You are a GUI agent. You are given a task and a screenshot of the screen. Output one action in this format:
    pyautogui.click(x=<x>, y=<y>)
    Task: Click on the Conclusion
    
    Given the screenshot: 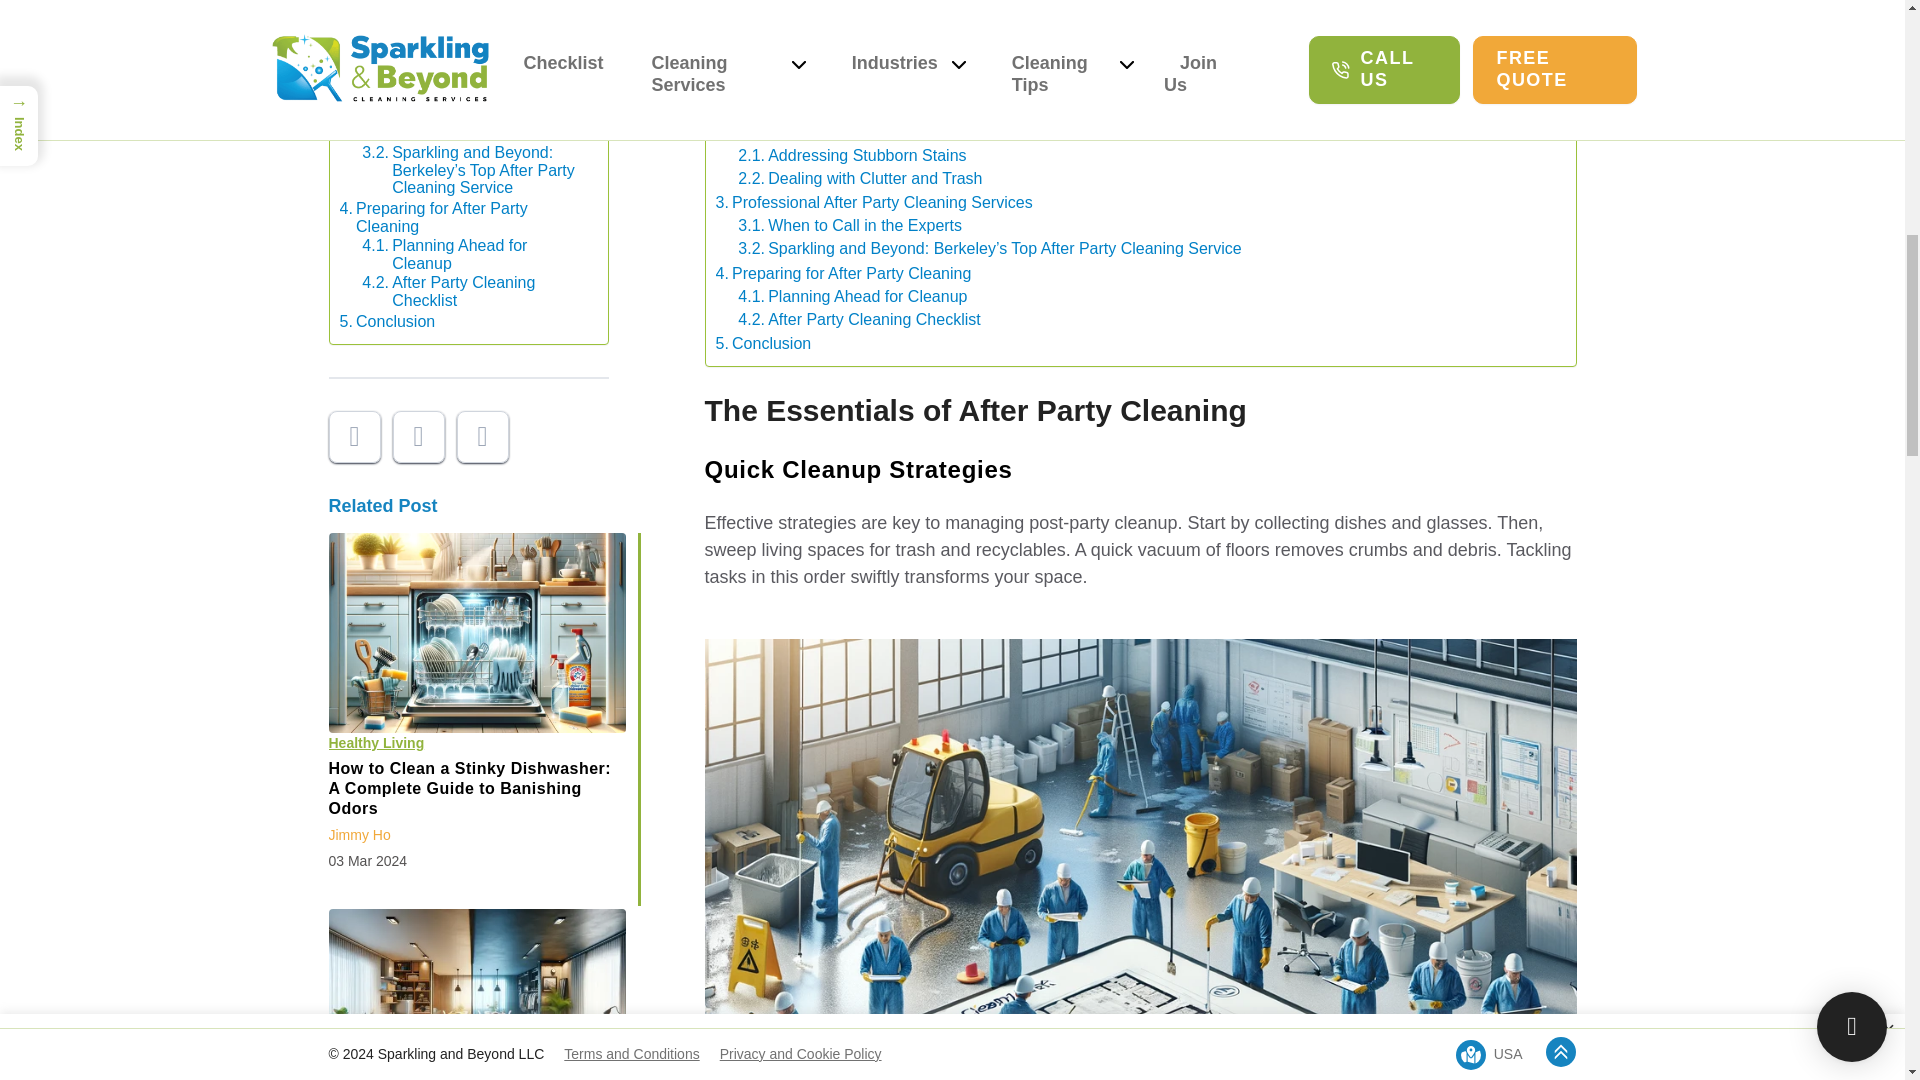 What is the action you would take?
    pyautogui.click(x=387, y=322)
    